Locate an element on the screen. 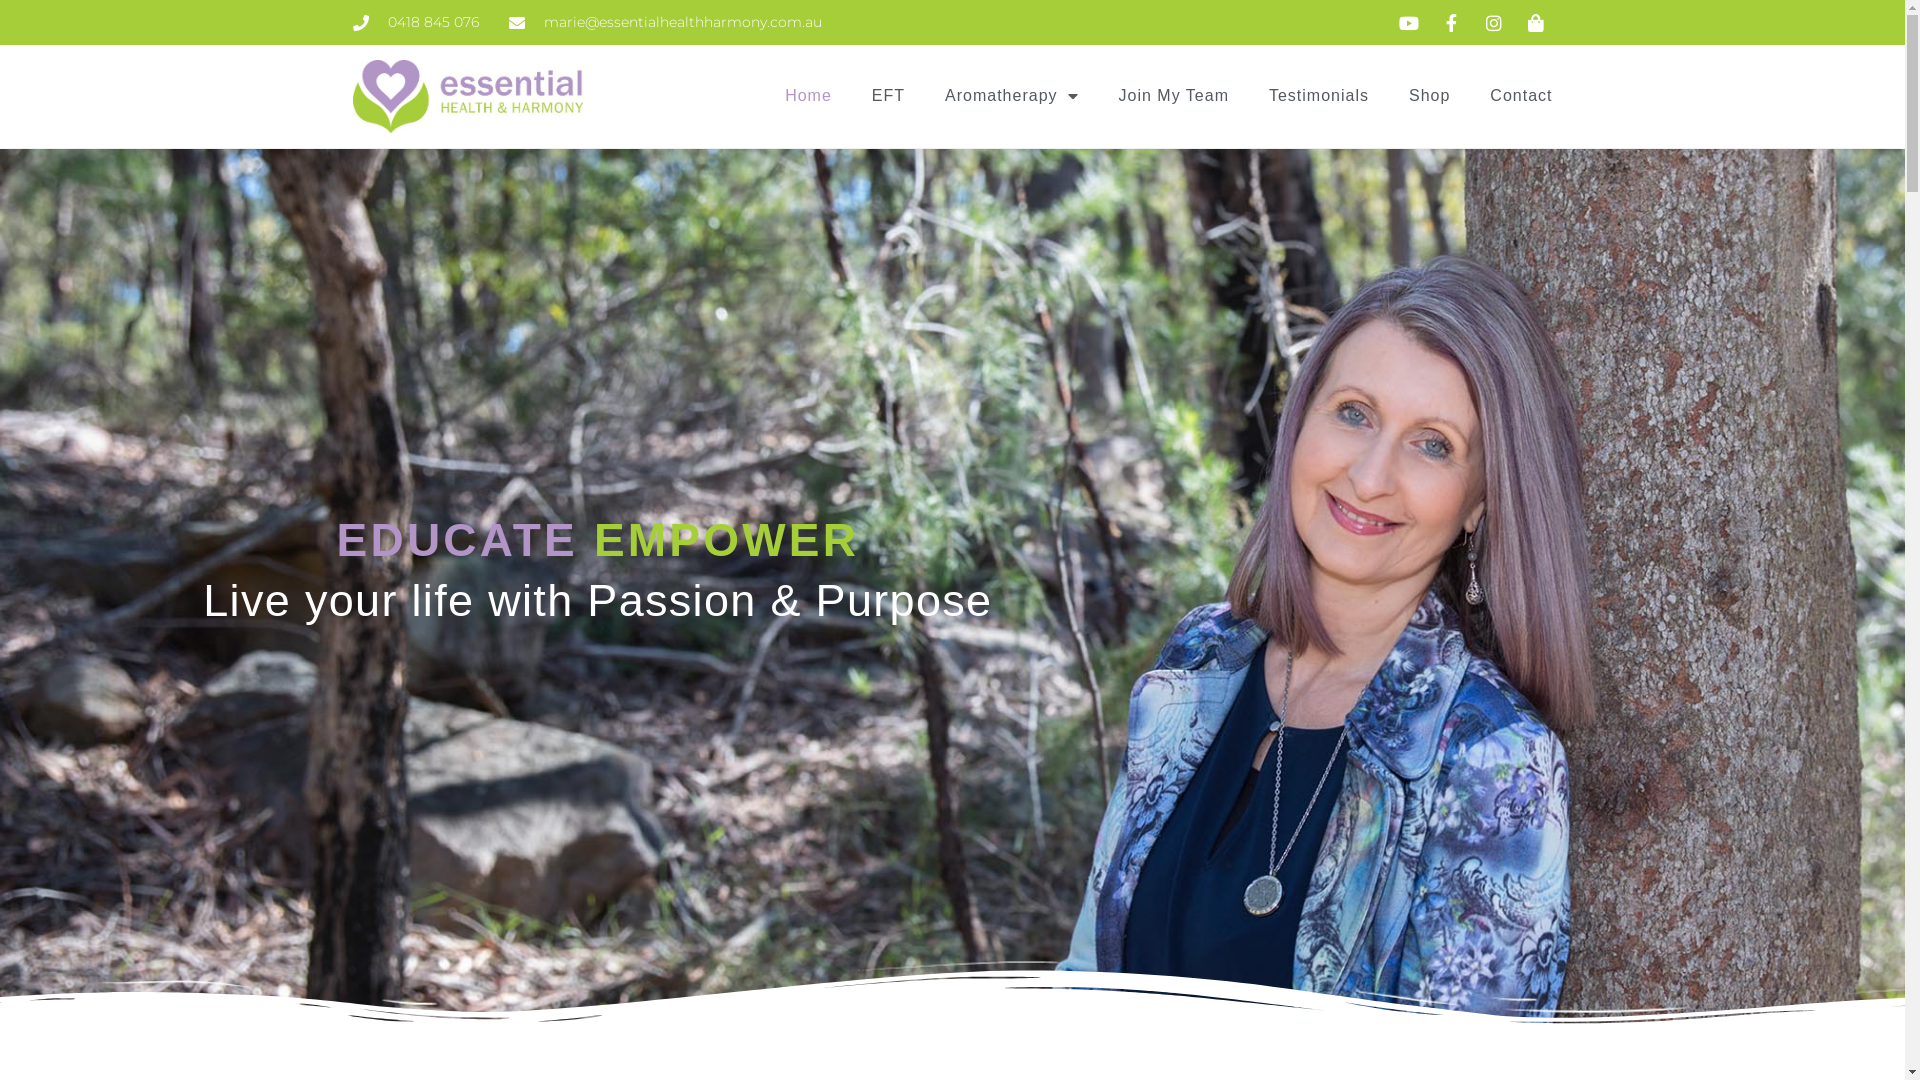 The height and width of the screenshot is (1080, 1920). Aromatherapy is located at coordinates (1012, 96).